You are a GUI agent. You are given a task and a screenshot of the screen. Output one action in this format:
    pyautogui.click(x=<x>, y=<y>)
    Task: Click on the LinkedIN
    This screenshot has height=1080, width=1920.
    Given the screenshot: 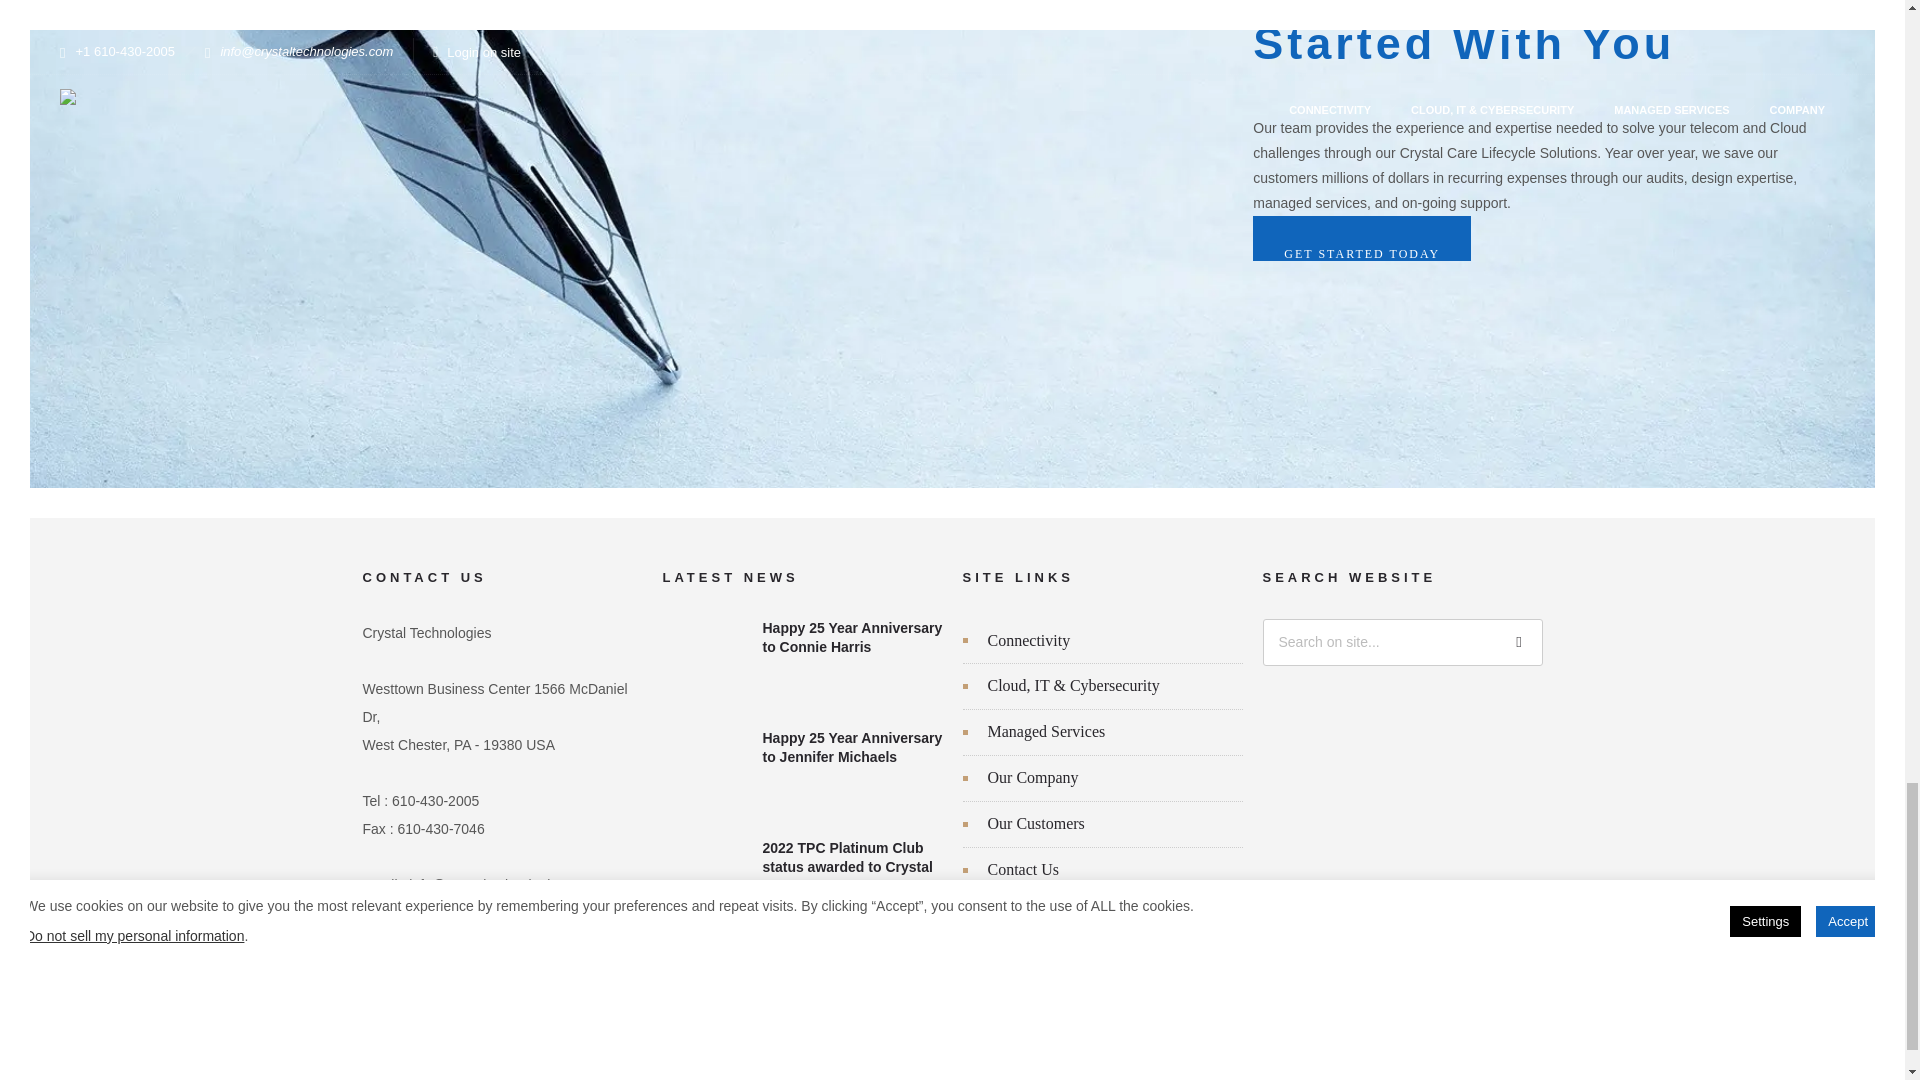 What is the action you would take?
    pyautogui.click(x=387, y=953)
    